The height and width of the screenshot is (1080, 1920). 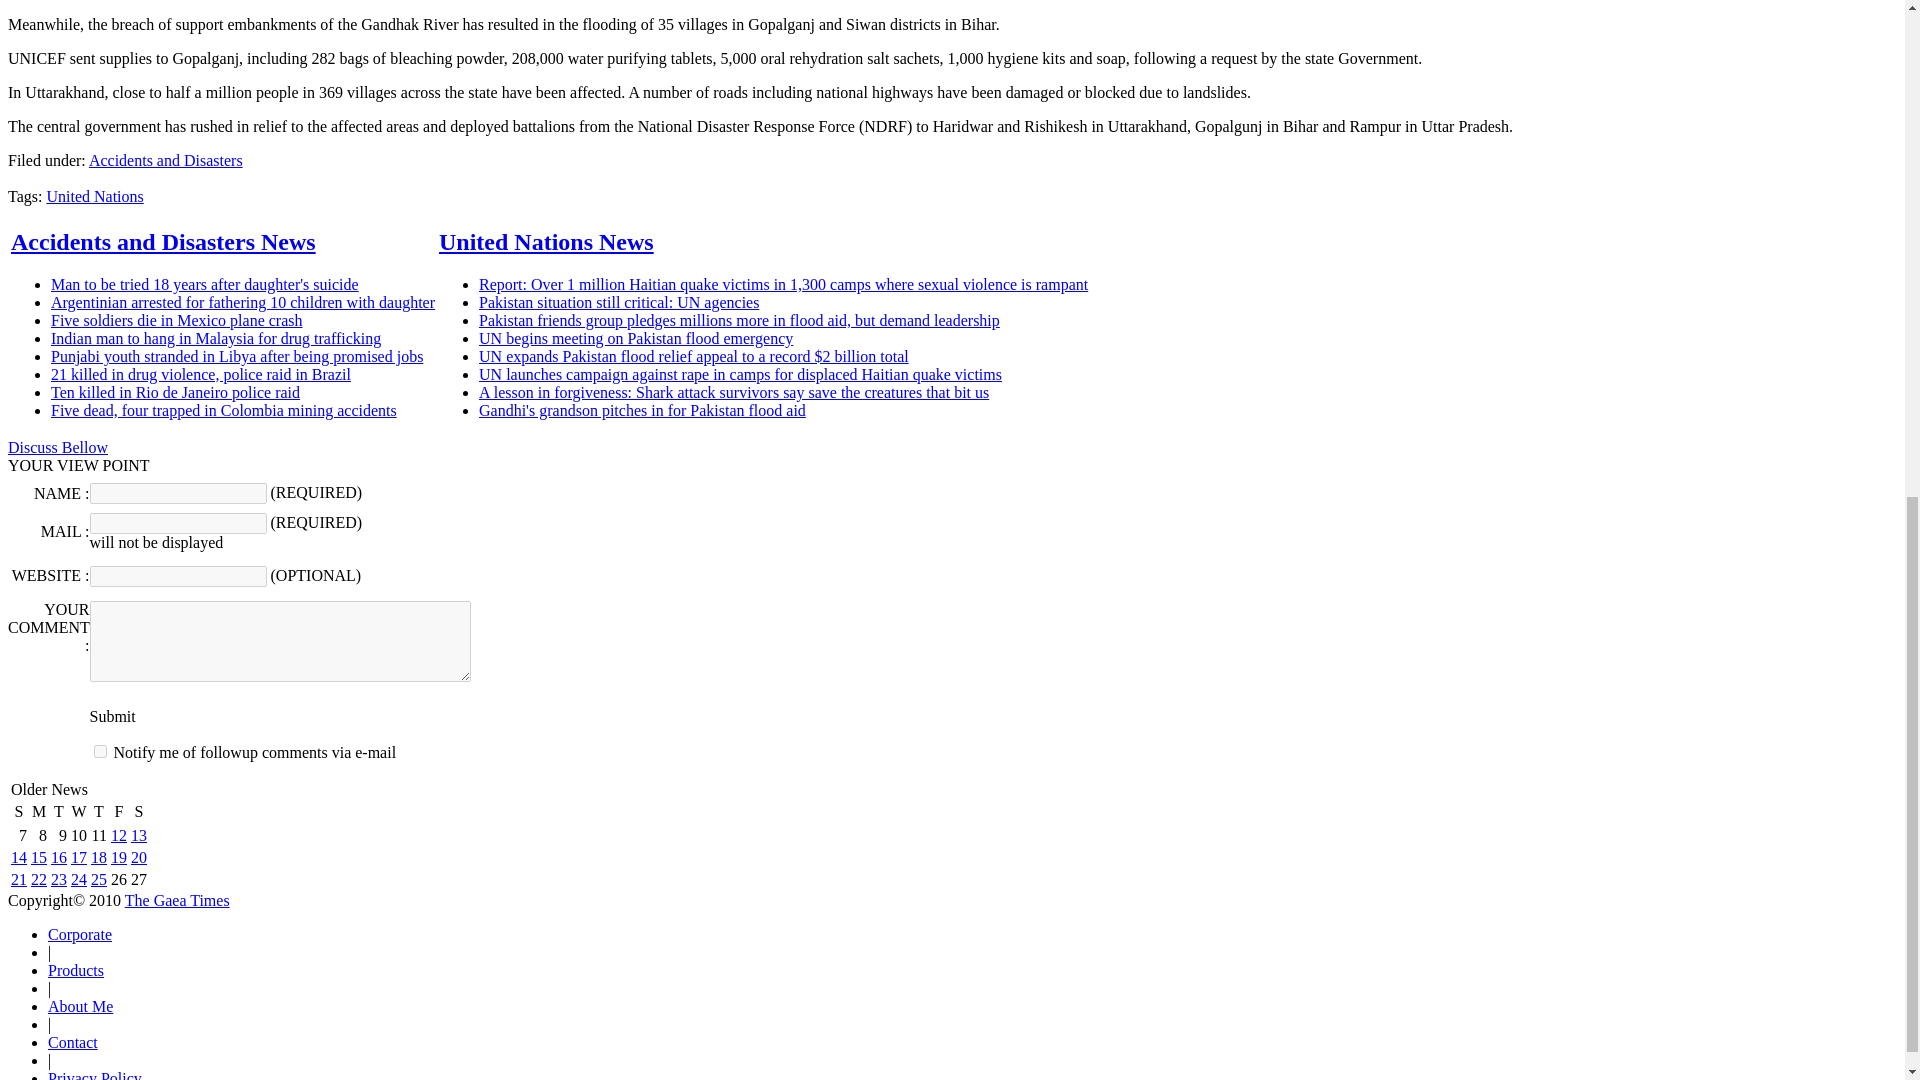 What do you see at coordinates (236, 356) in the screenshot?
I see `Punjabi youth stranded in Libya after being promised jobs` at bounding box center [236, 356].